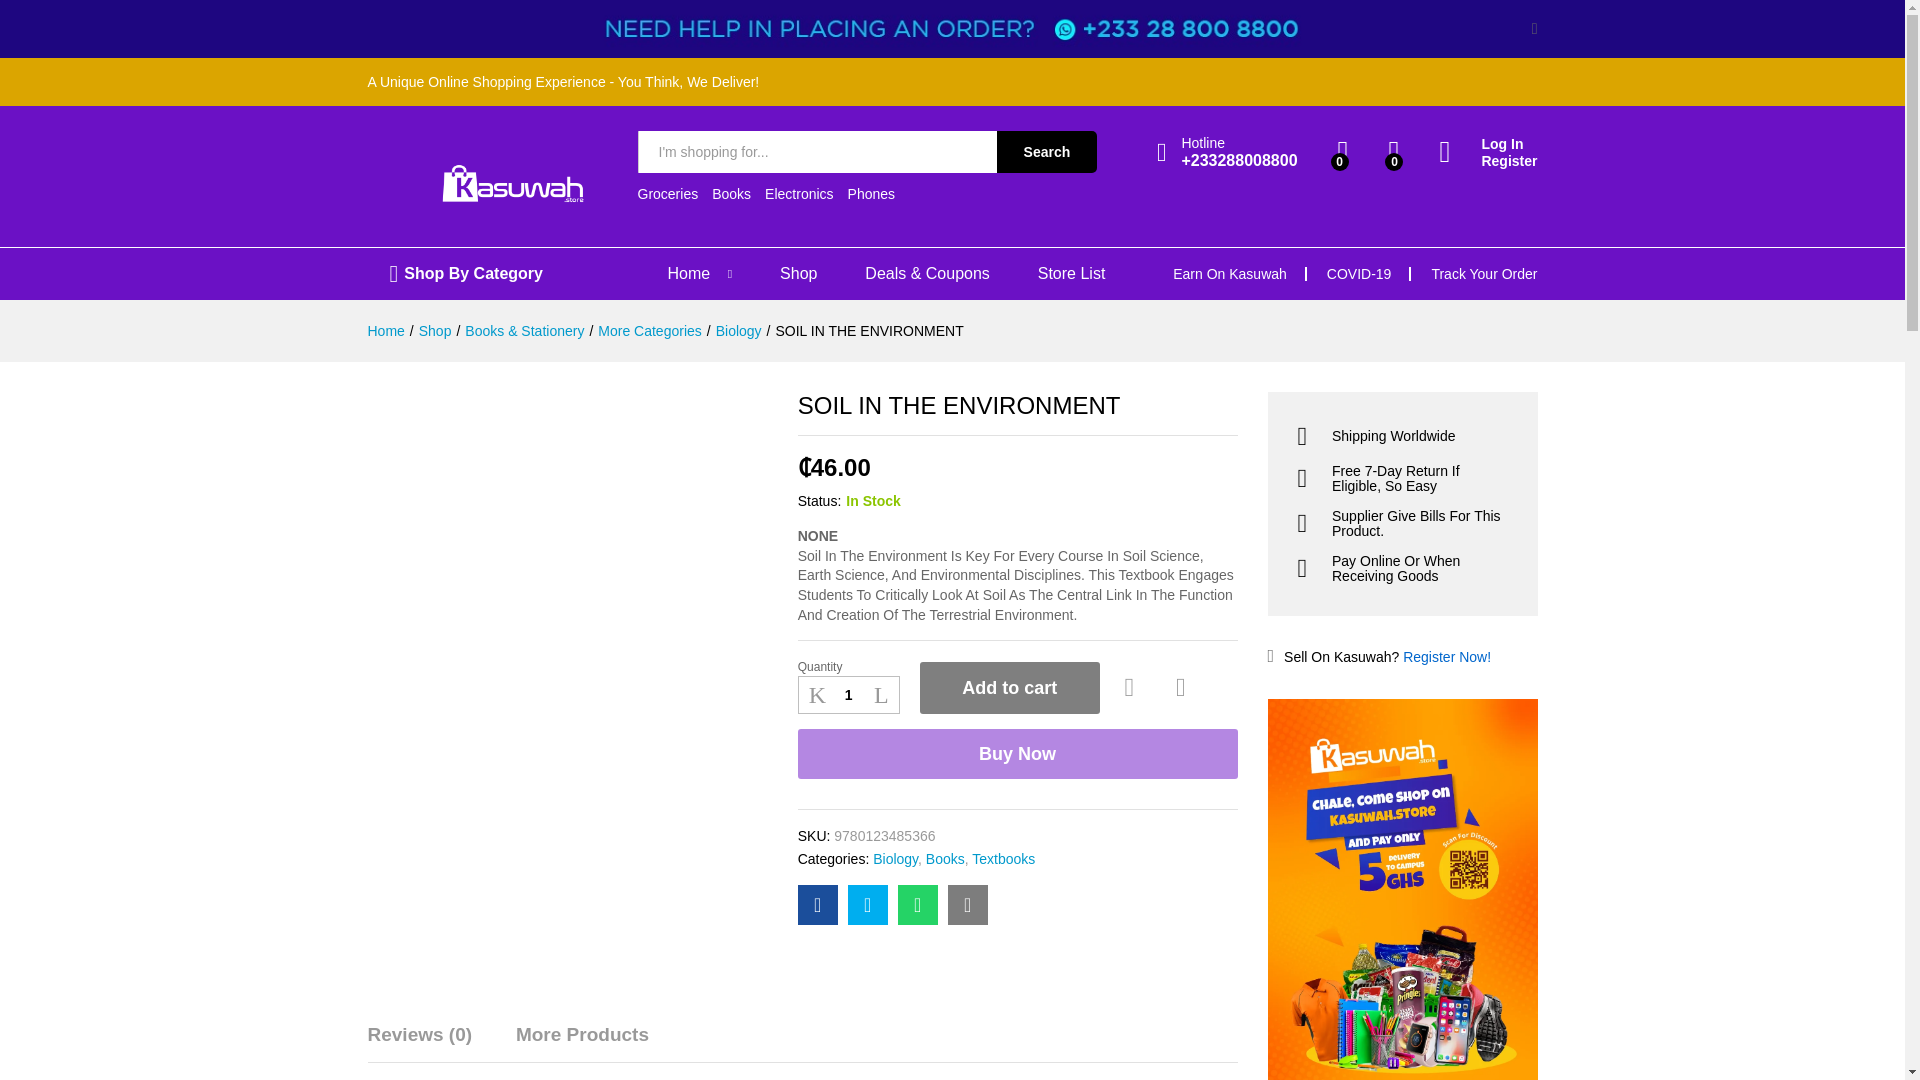 Image resolution: width=1920 pixels, height=1080 pixels. What do you see at coordinates (849, 663) in the screenshot?
I see `Qty` at bounding box center [849, 663].